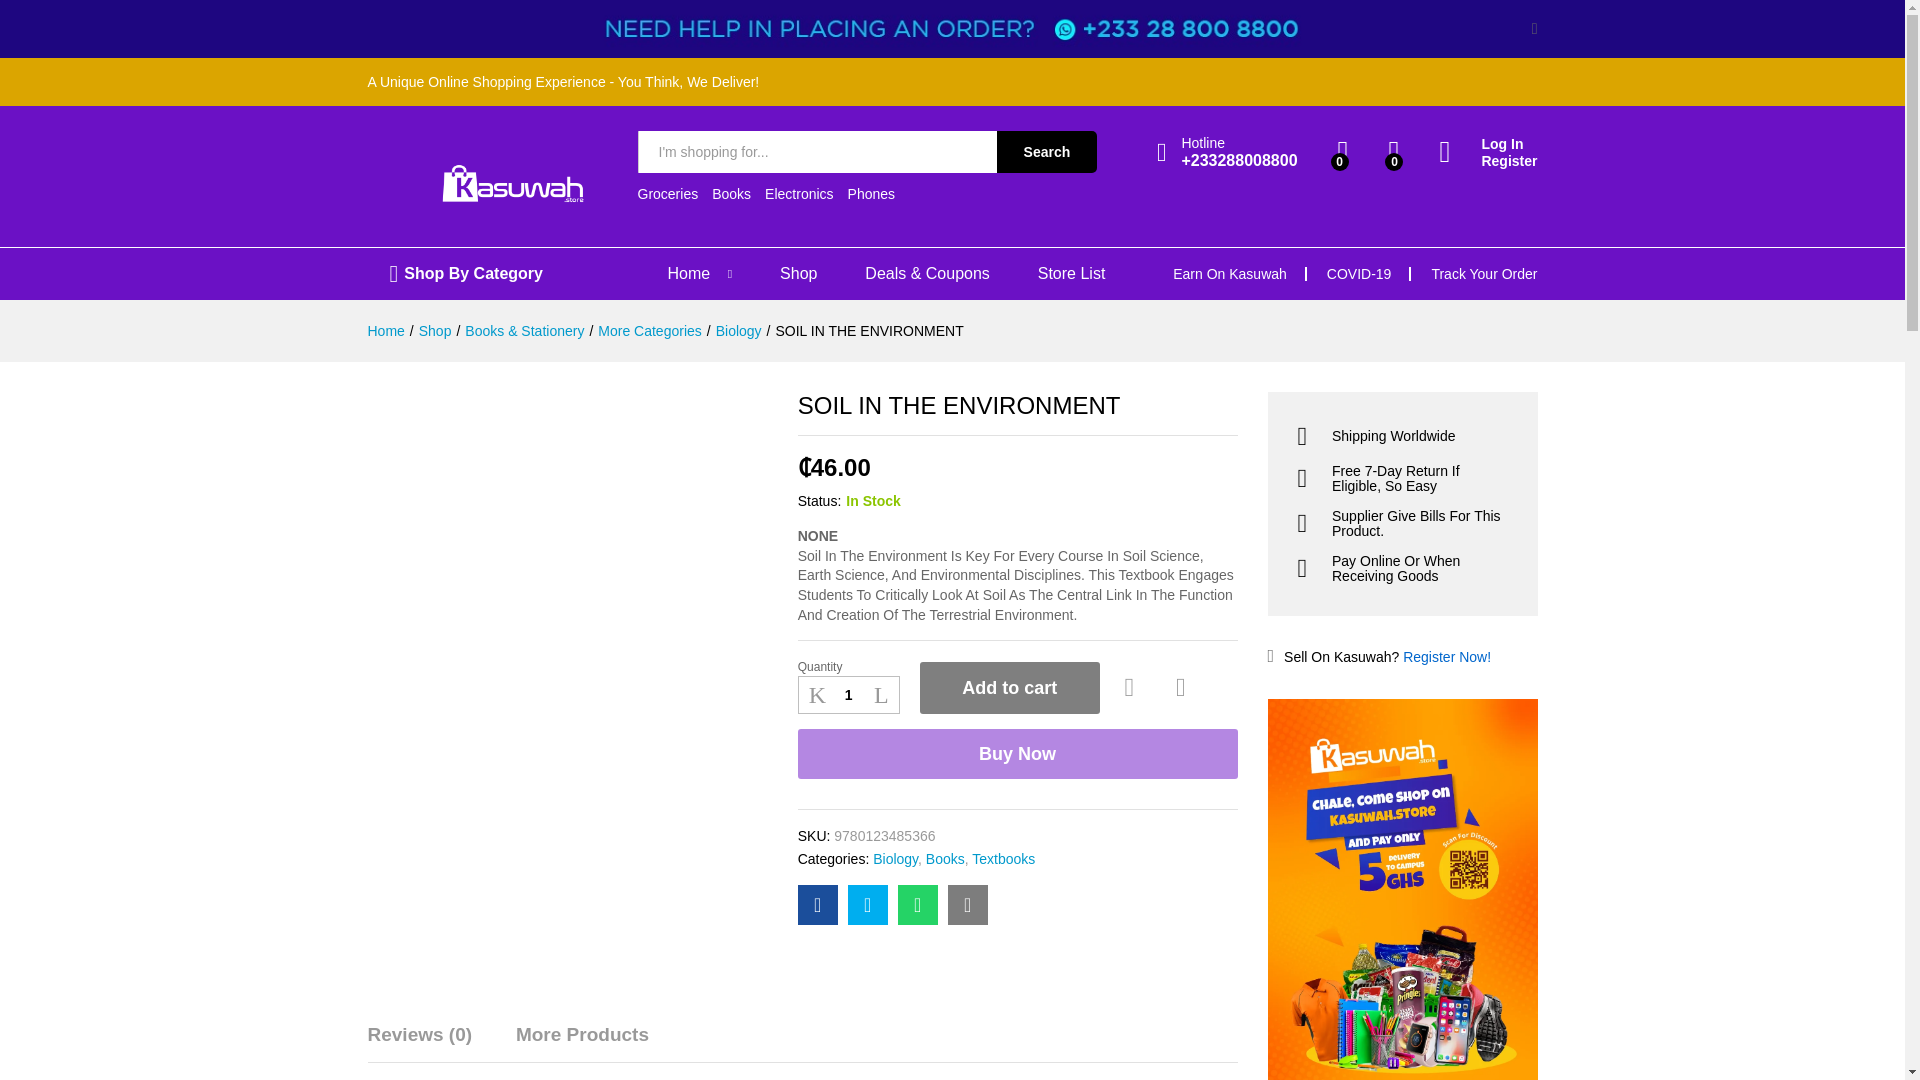 Image resolution: width=1920 pixels, height=1080 pixels. What do you see at coordinates (849, 663) in the screenshot?
I see `Qty` at bounding box center [849, 663].